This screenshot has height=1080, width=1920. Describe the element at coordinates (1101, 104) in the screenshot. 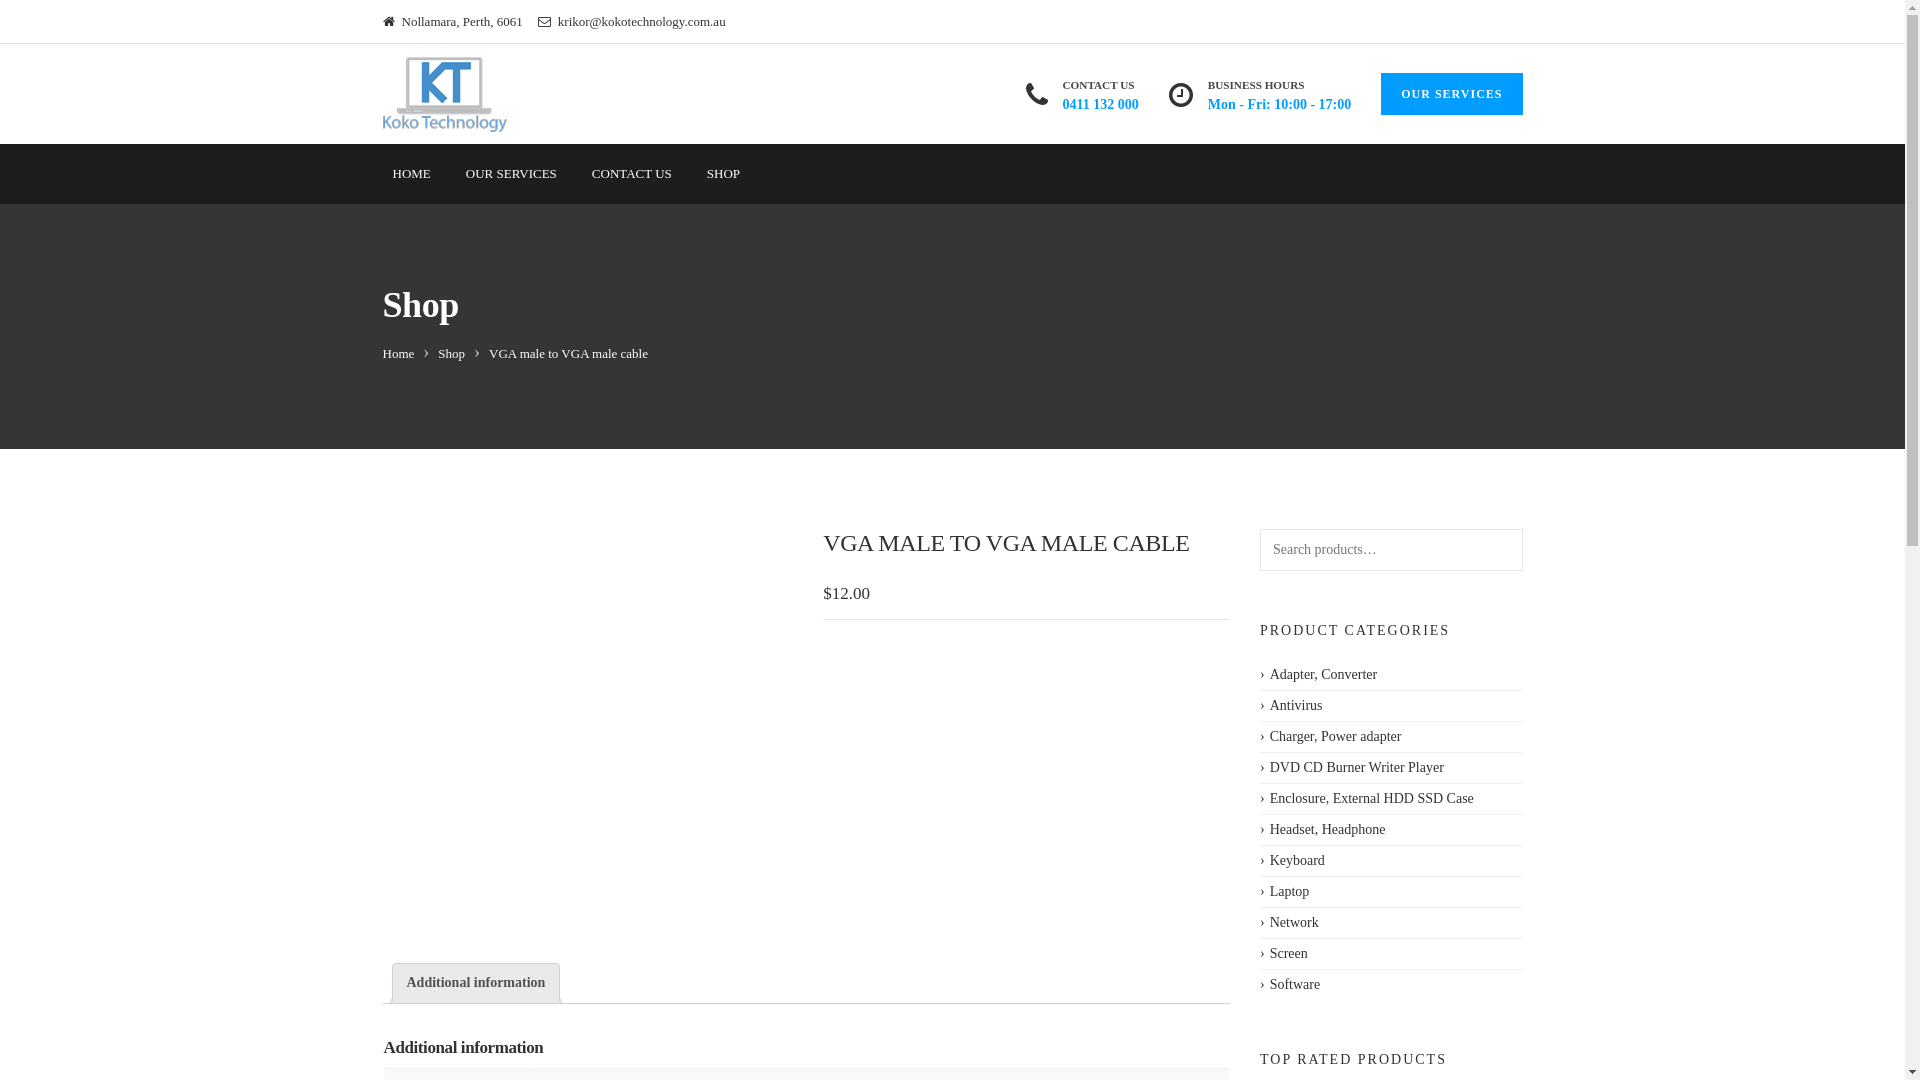

I see `0411 132 000` at that location.